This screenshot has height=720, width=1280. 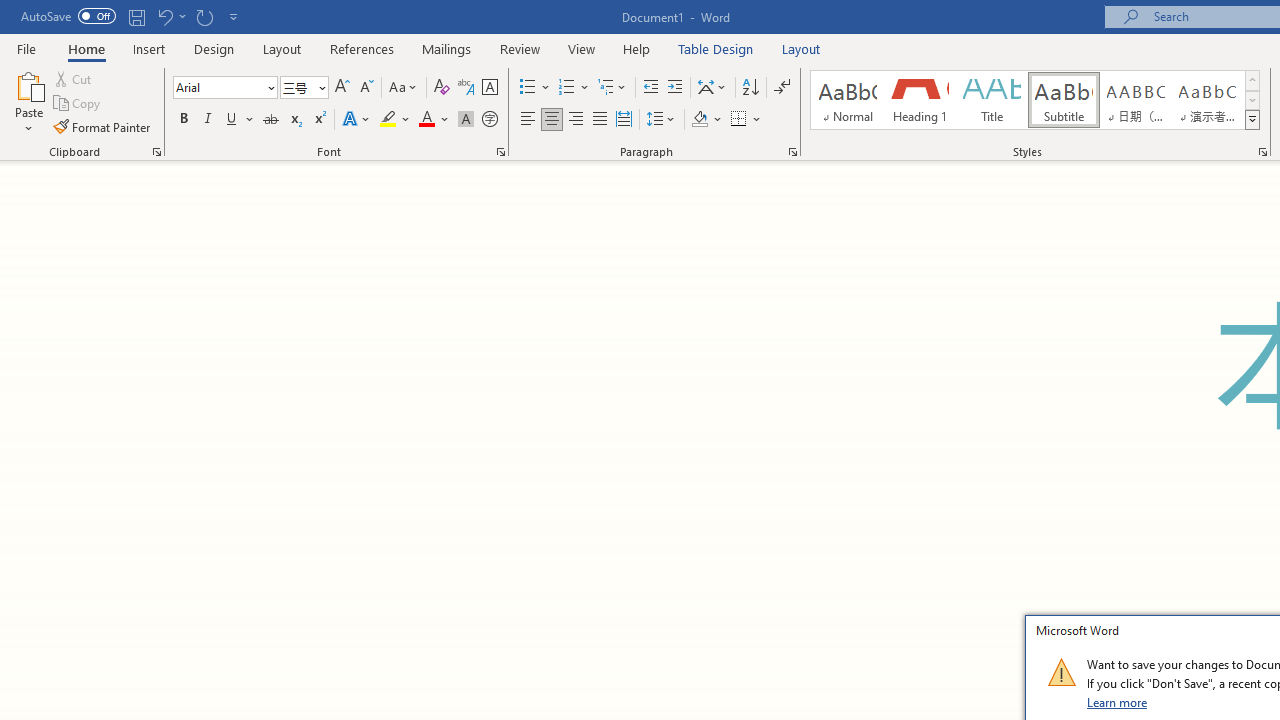 What do you see at coordinates (294, 120) in the screenshot?
I see `Subscript` at bounding box center [294, 120].